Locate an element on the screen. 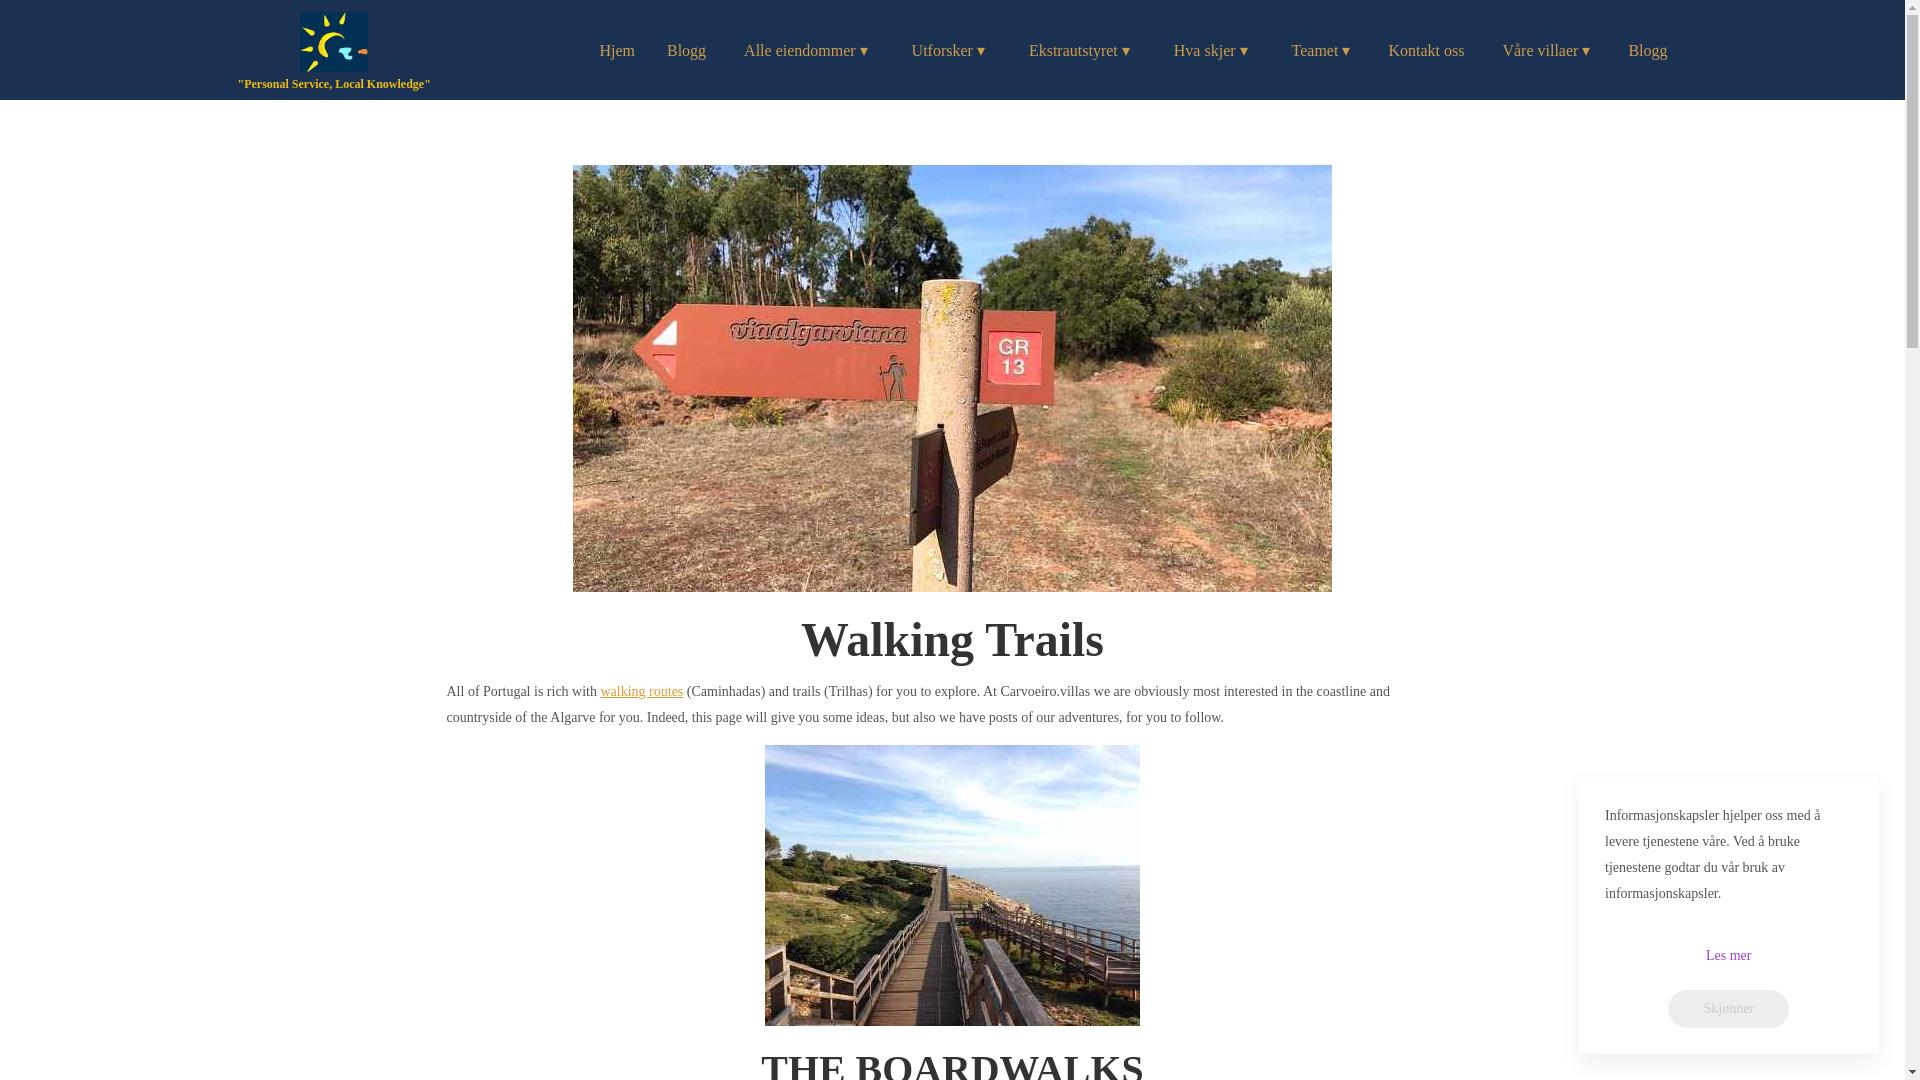 The width and height of the screenshot is (1920, 1080). "Personal Service, Local Knowledge" is located at coordinates (334, 54).